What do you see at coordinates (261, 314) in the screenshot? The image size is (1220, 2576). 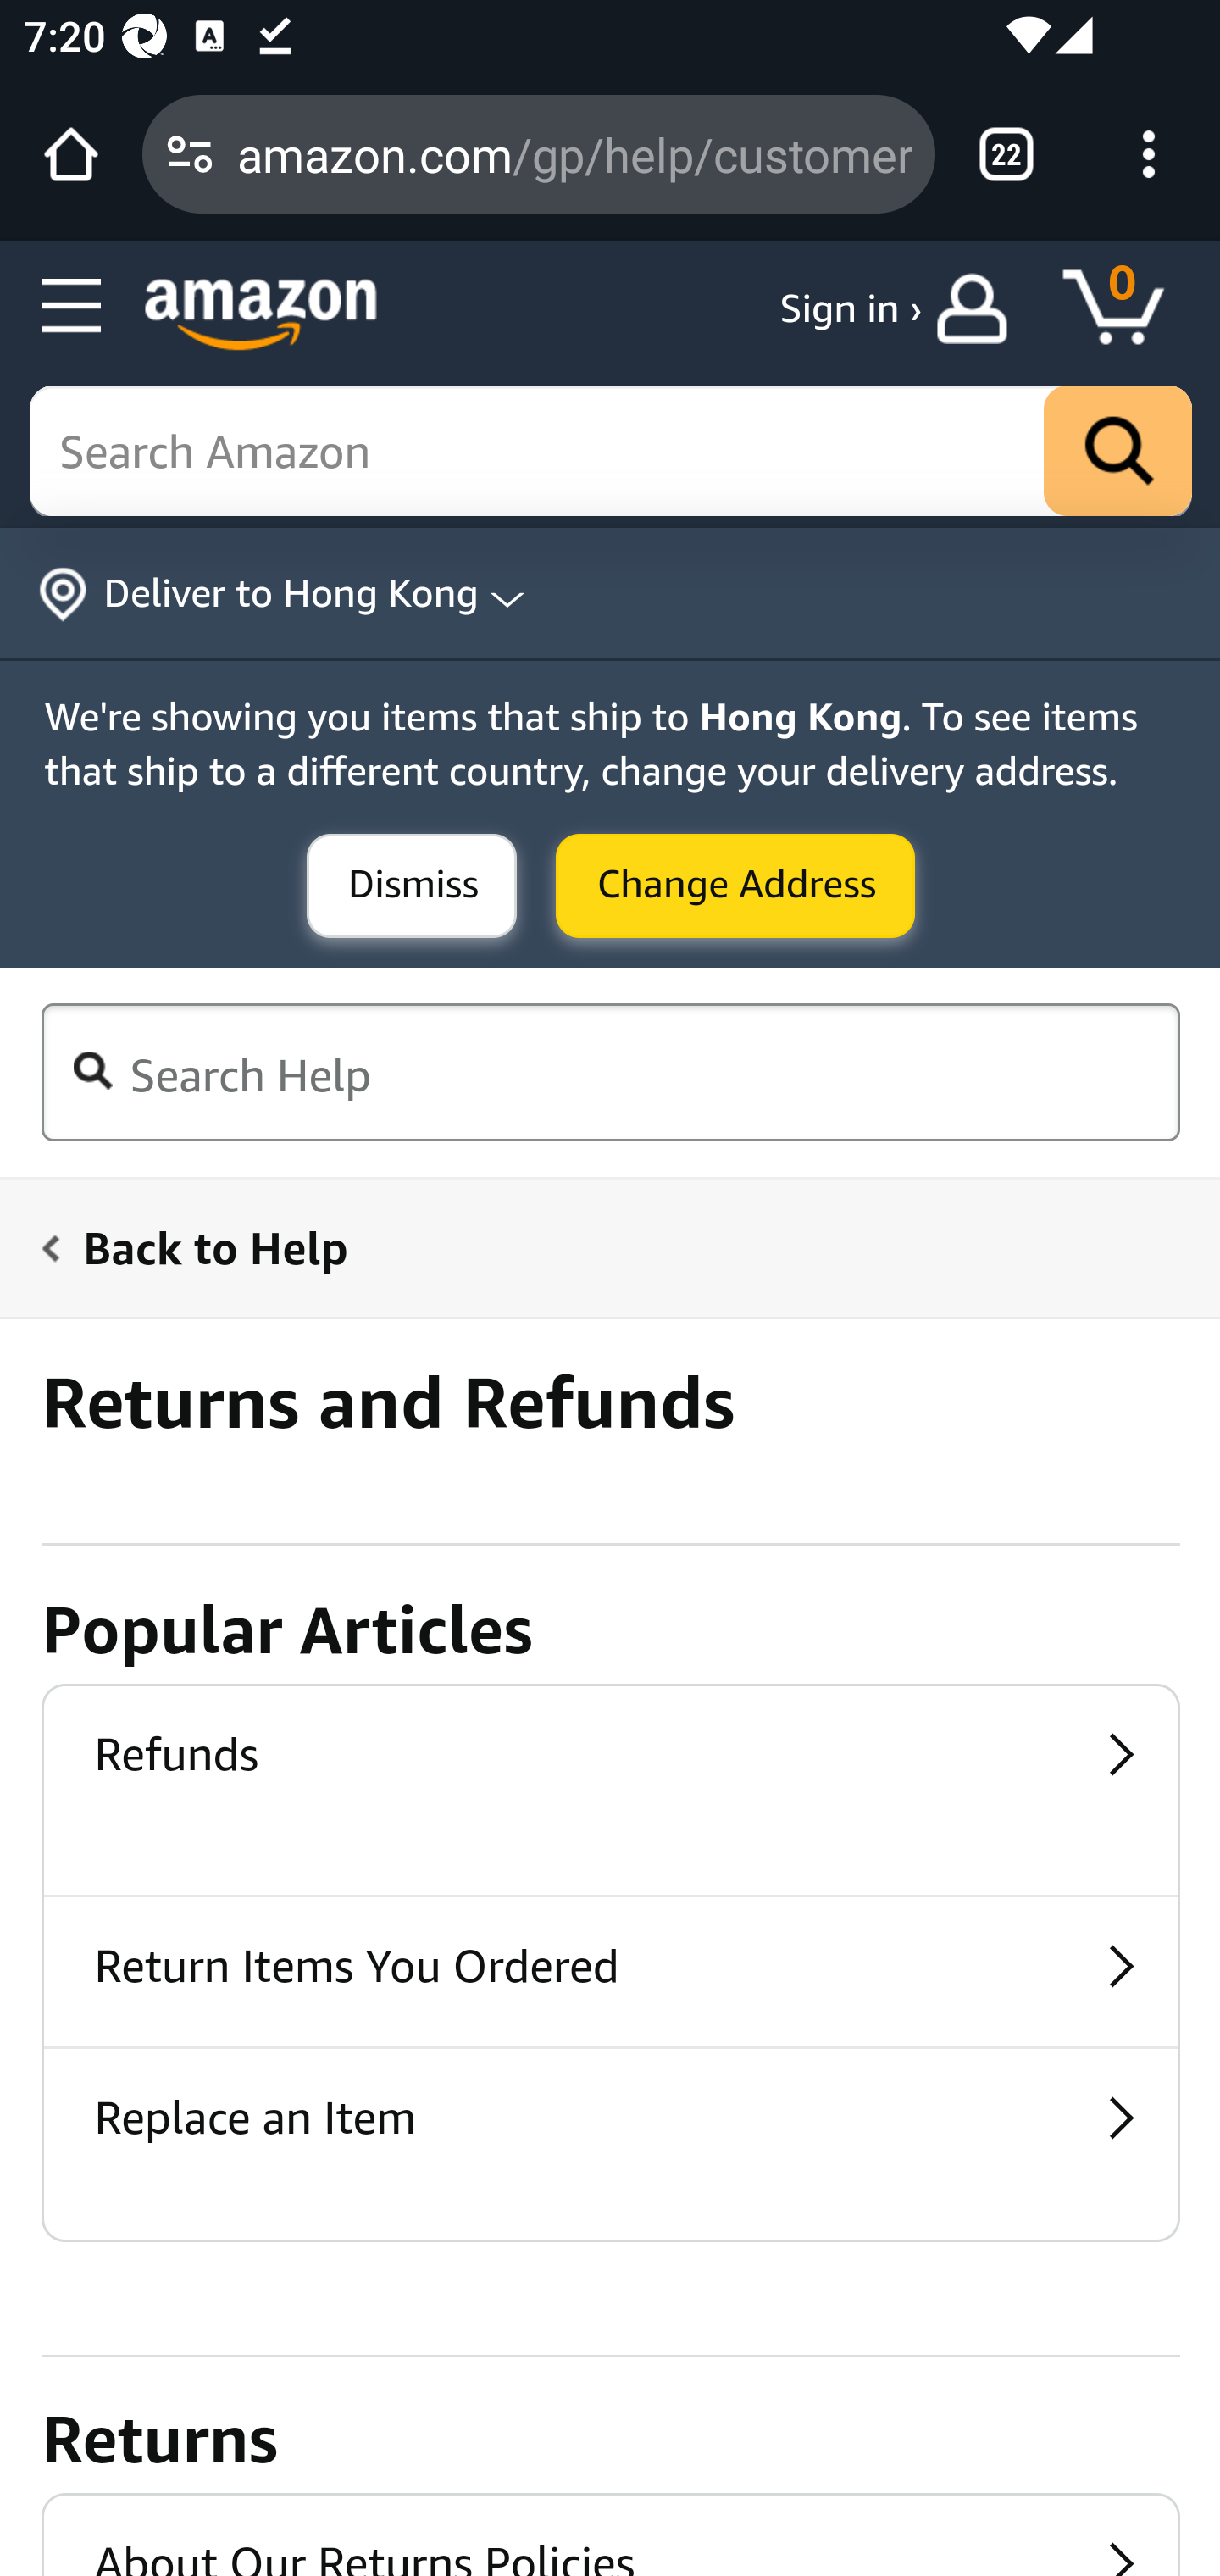 I see `Amazon` at bounding box center [261, 314].